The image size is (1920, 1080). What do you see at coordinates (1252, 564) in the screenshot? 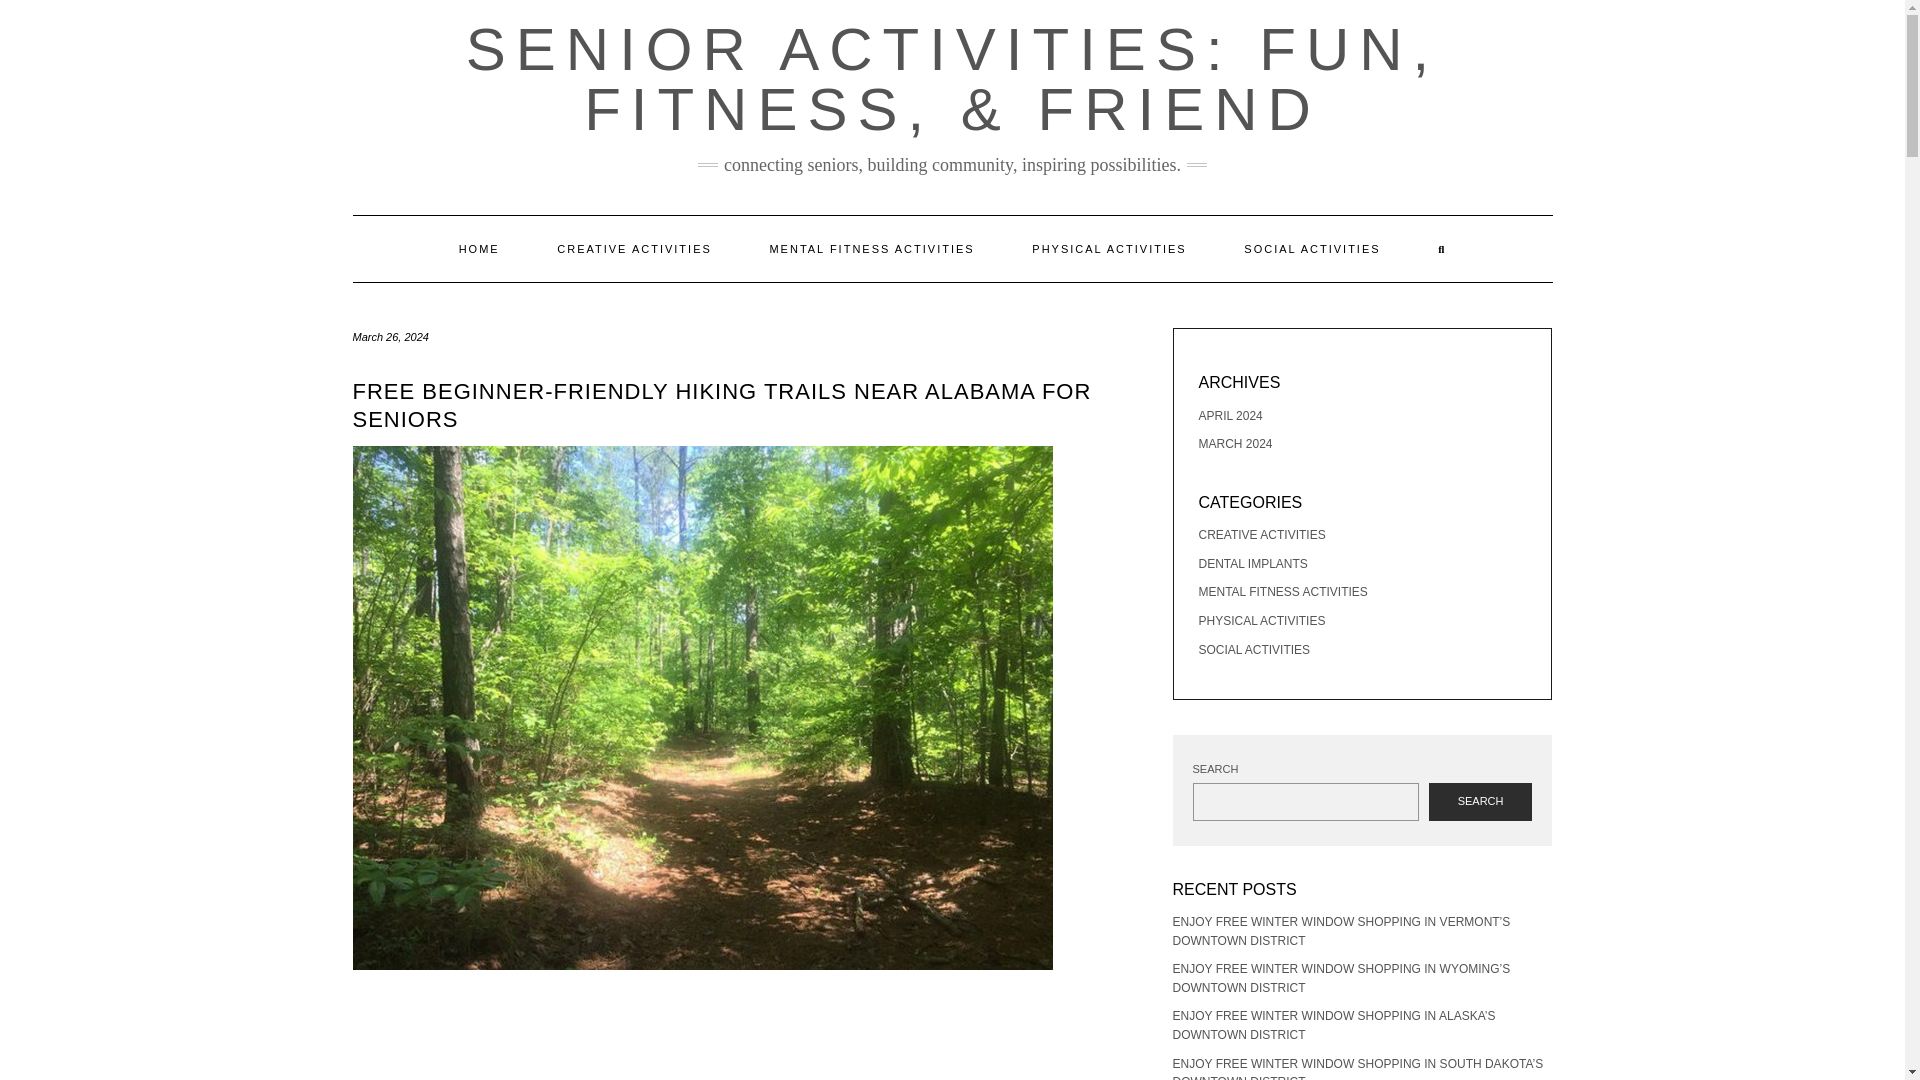
I see `DENTAL IMPLANTS` at bounding box center [1252, 564].